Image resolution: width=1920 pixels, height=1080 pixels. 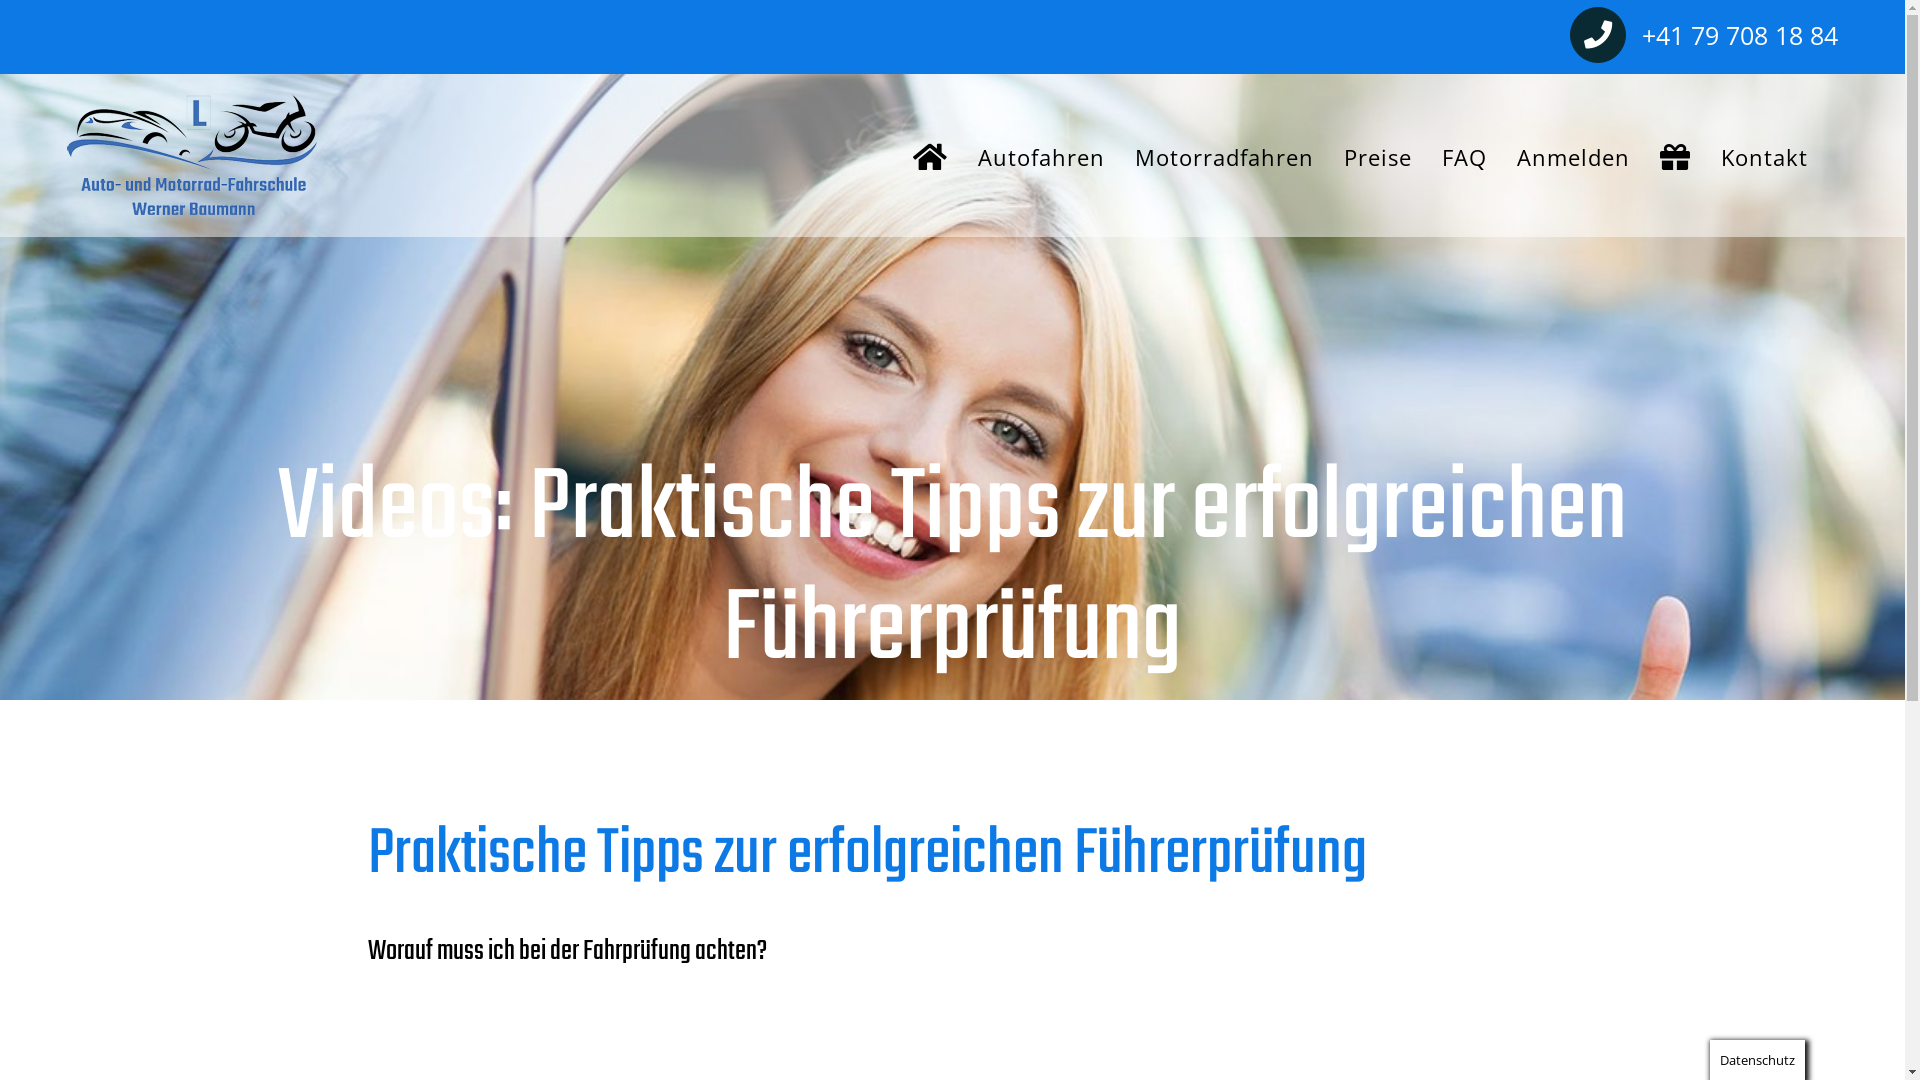 I want to click on Autofahren, so click(x=1042, y=156).